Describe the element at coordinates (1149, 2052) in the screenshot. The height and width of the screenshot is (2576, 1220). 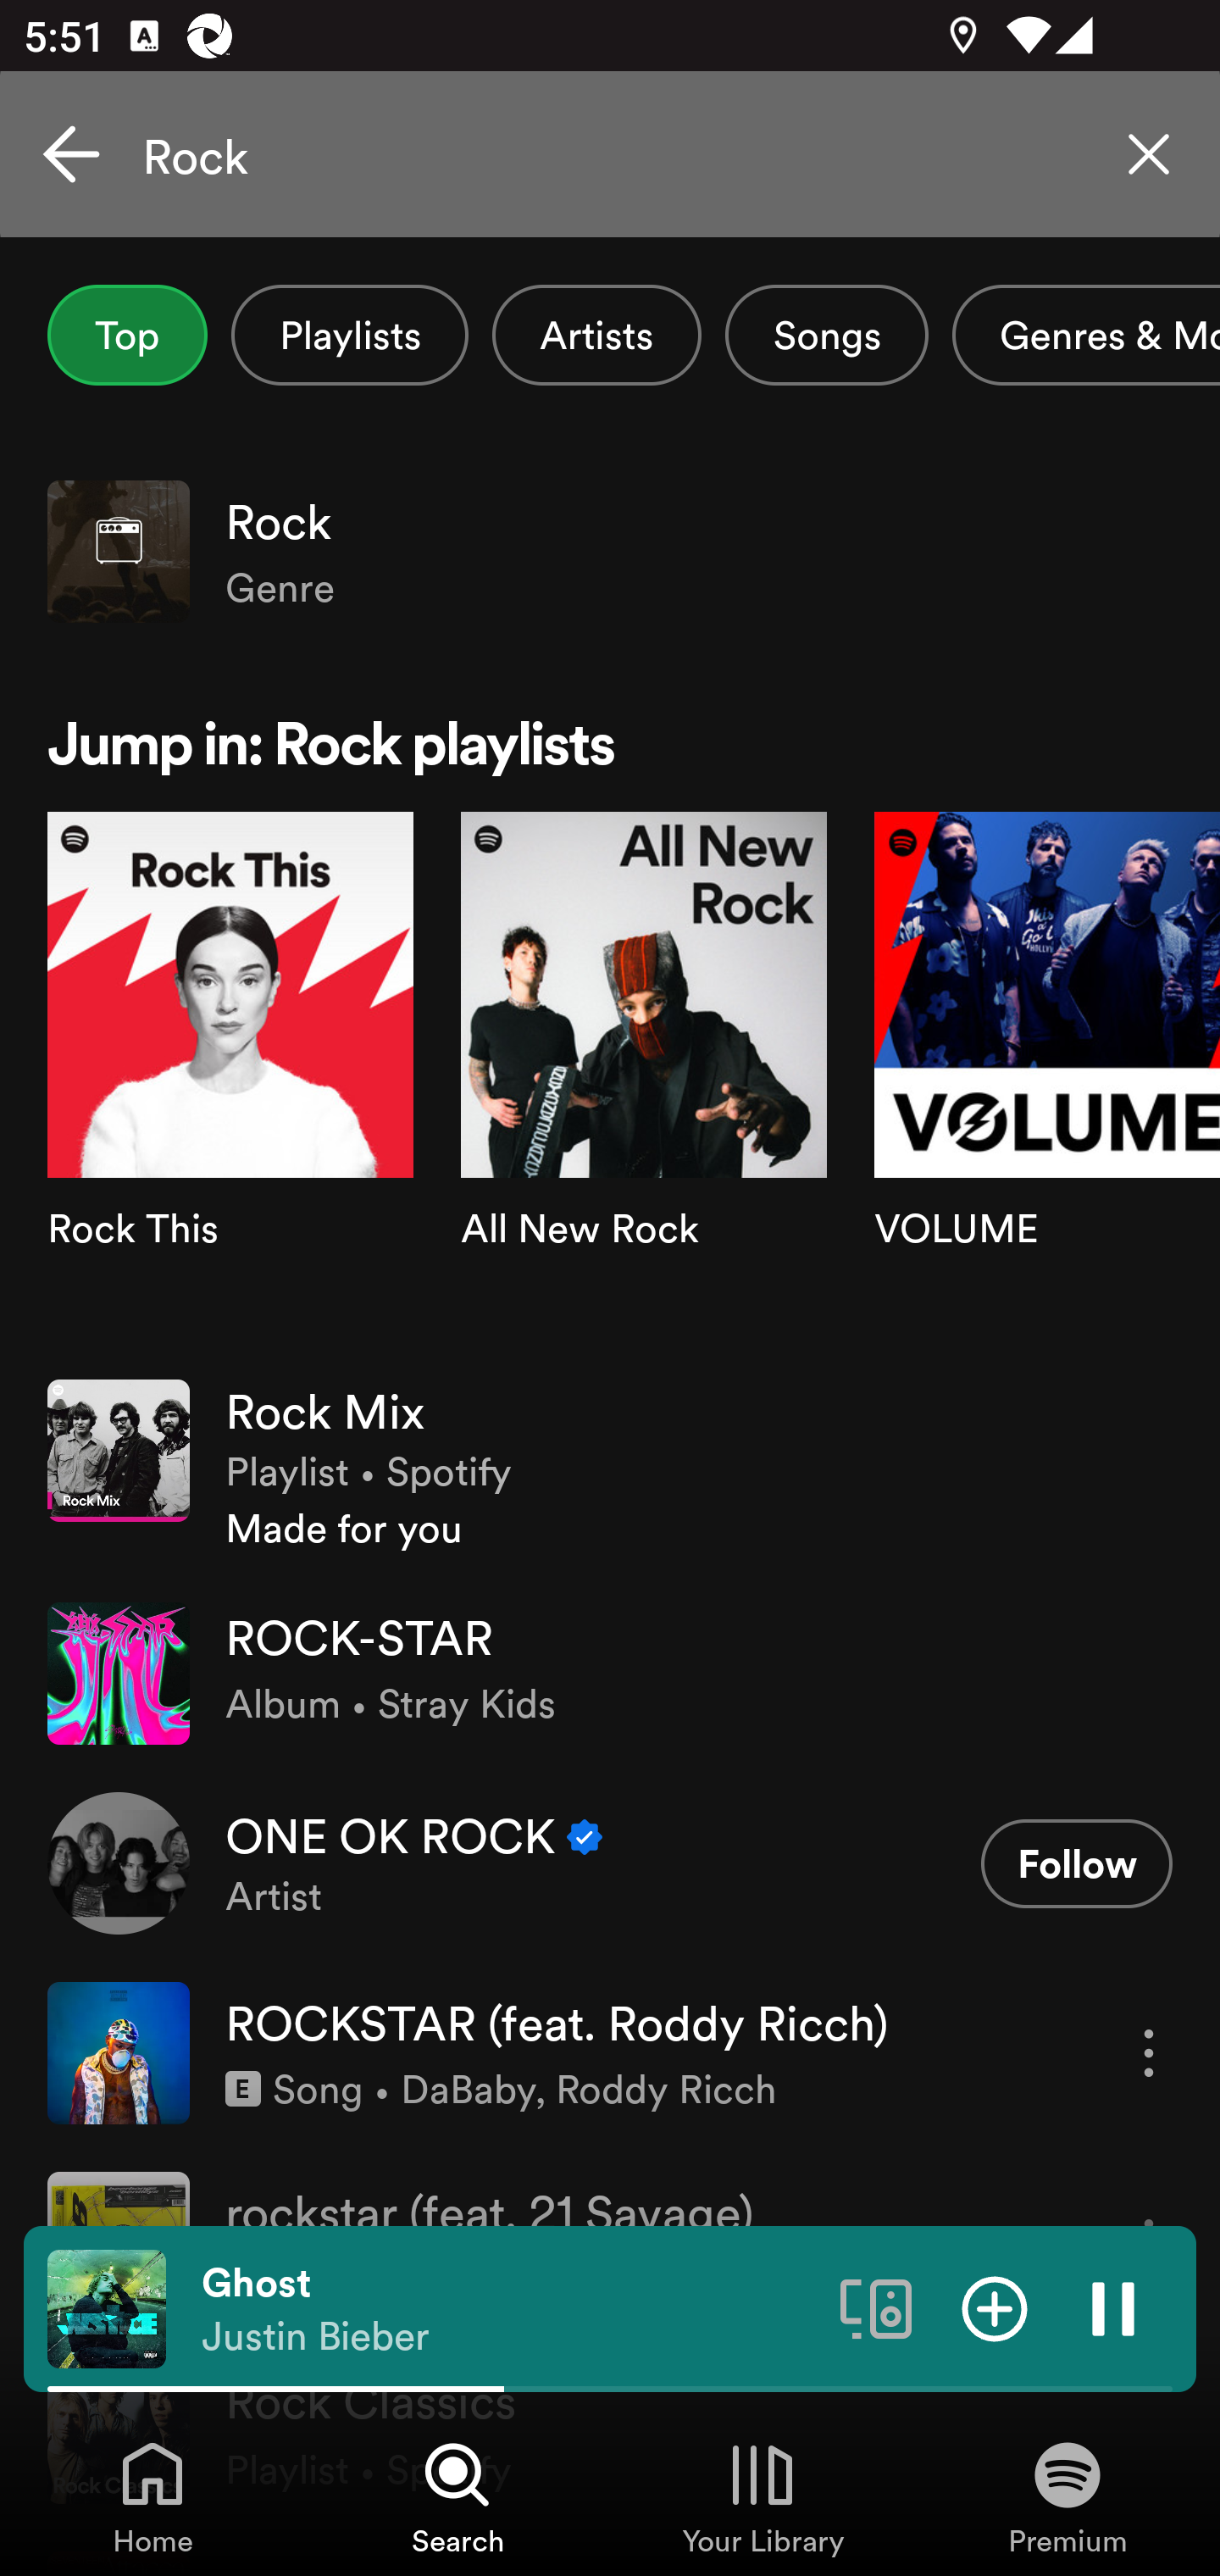
I see `More options for song ROCKSTAR (feat. Roddy Ricch)` at that location.